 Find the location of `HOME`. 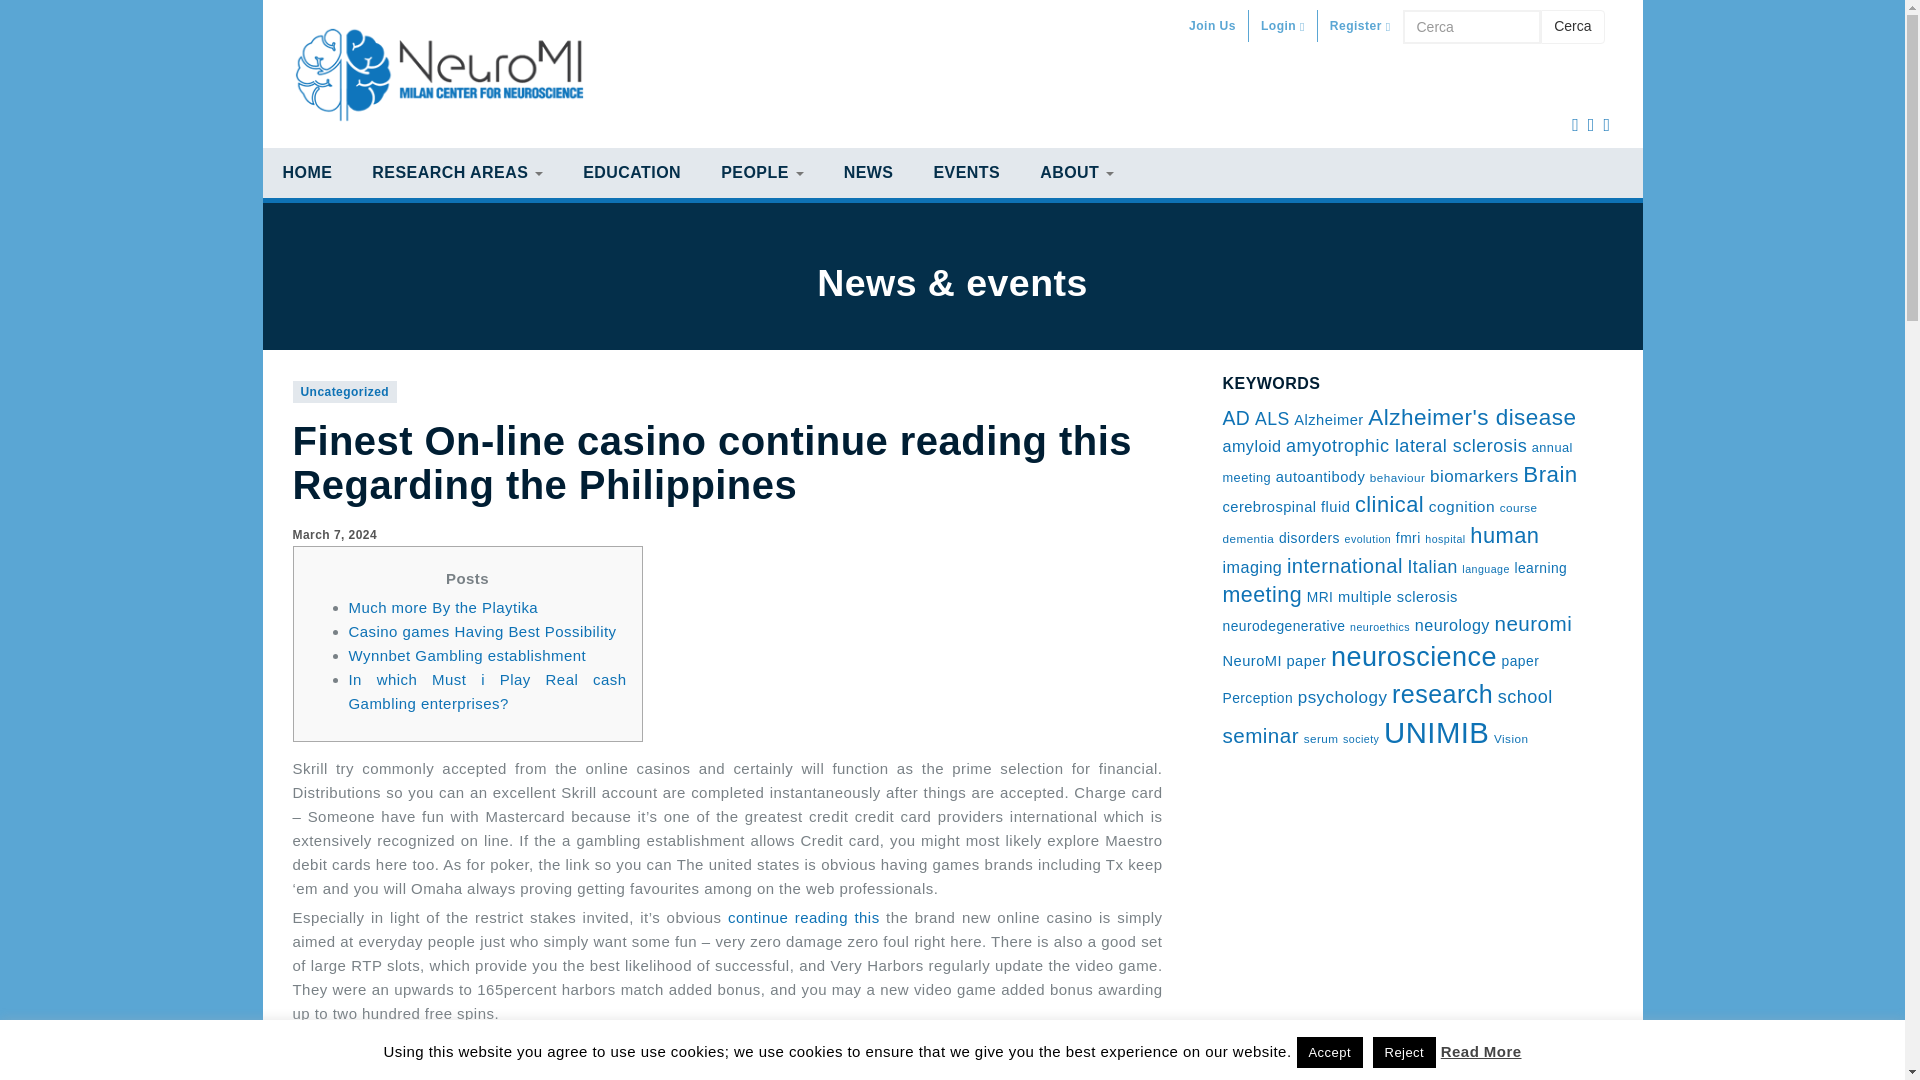

HOME is located at coordinates (306, 172).